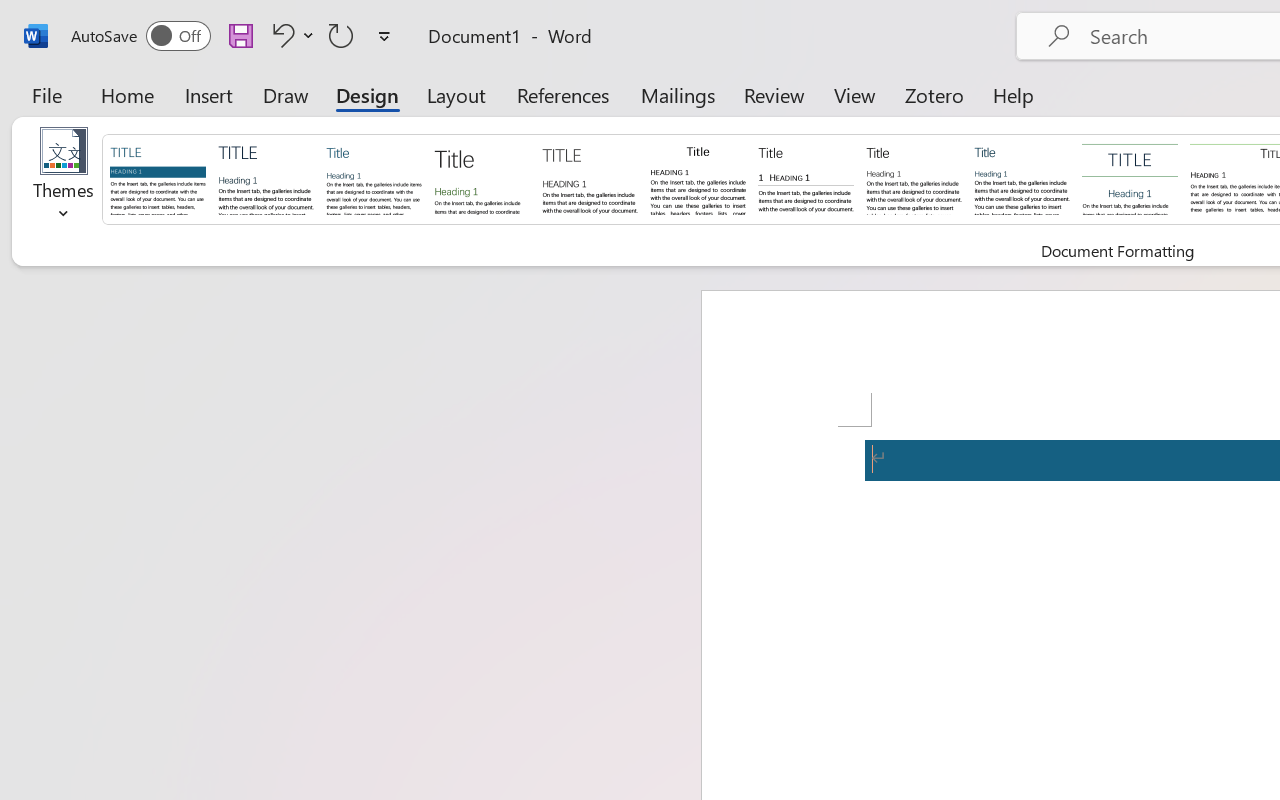 The image size is (1280, 800). Describe the element at coordinates (698, 178) in the screenshot. I see `Black & White (Classic)` at that location.